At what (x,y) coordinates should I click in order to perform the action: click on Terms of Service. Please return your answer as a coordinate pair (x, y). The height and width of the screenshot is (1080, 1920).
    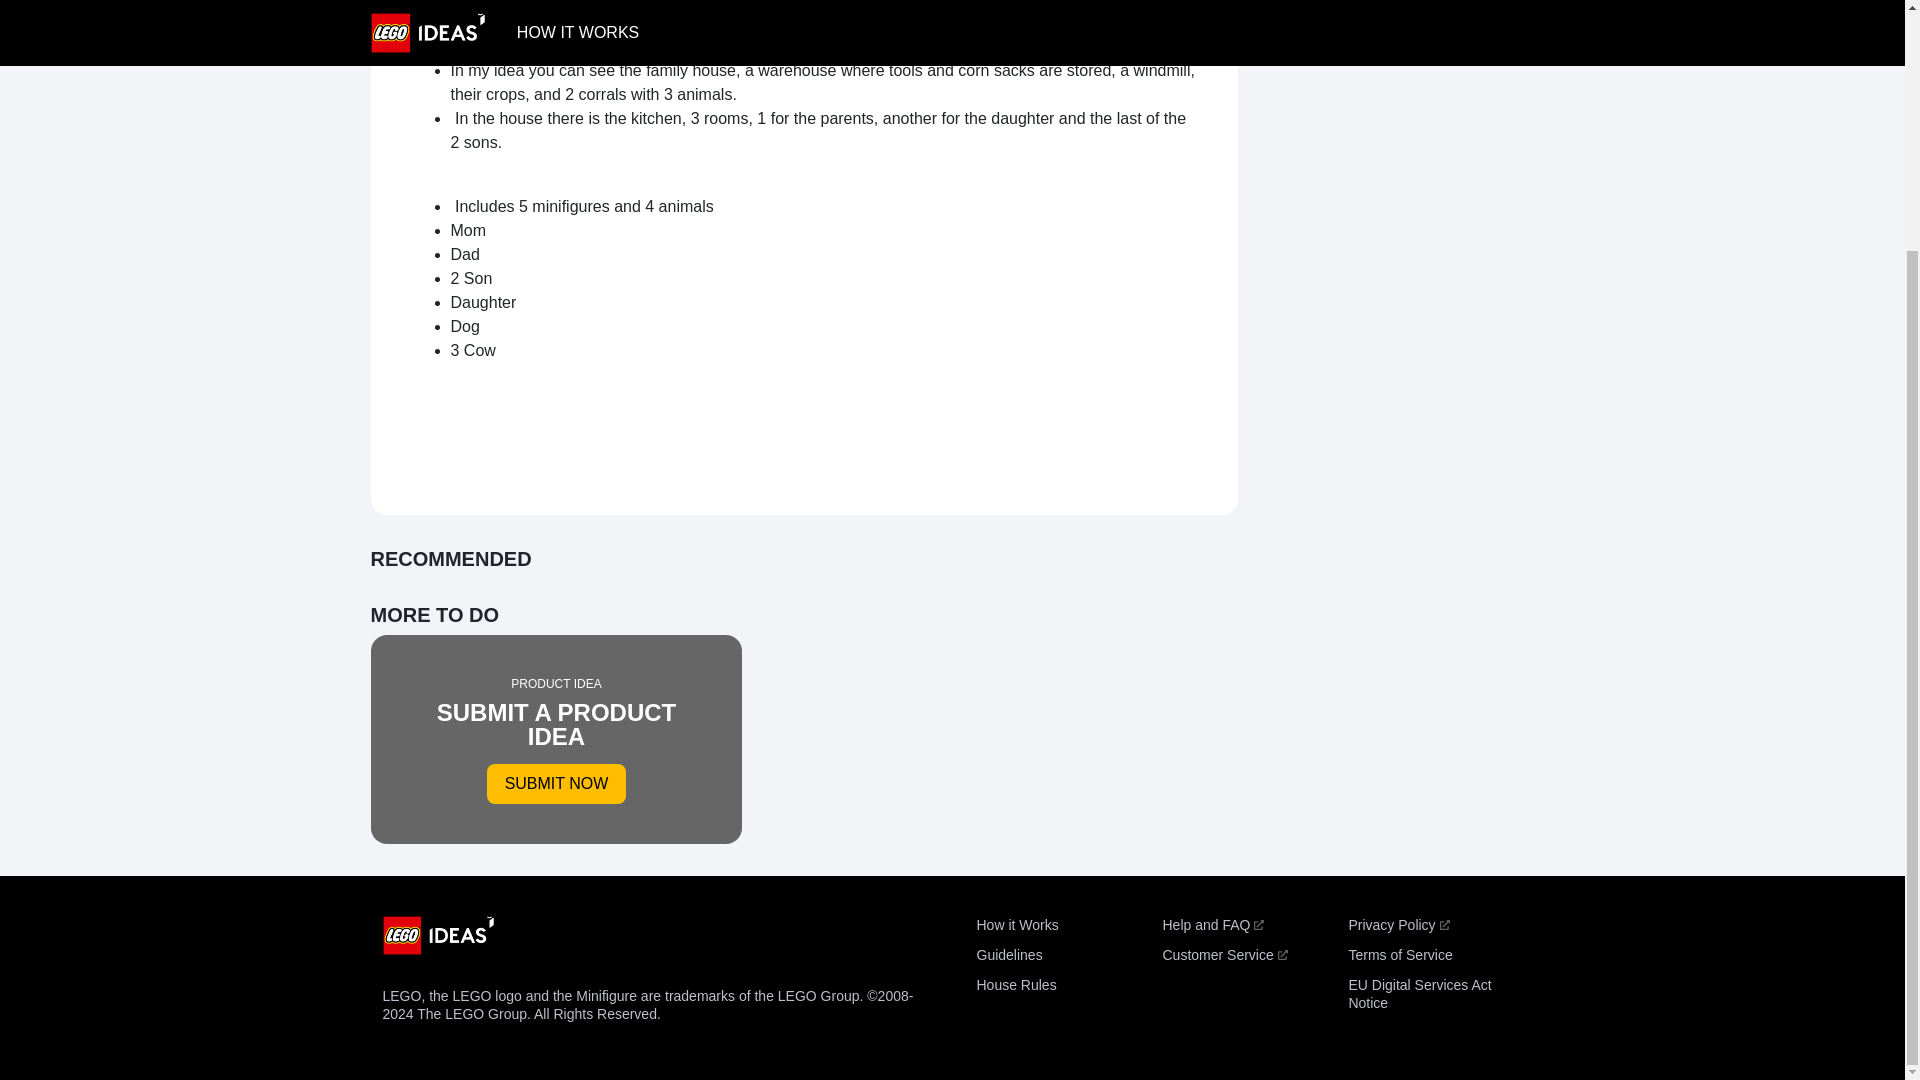
    Looking at the image, I should click on (1399, 955).